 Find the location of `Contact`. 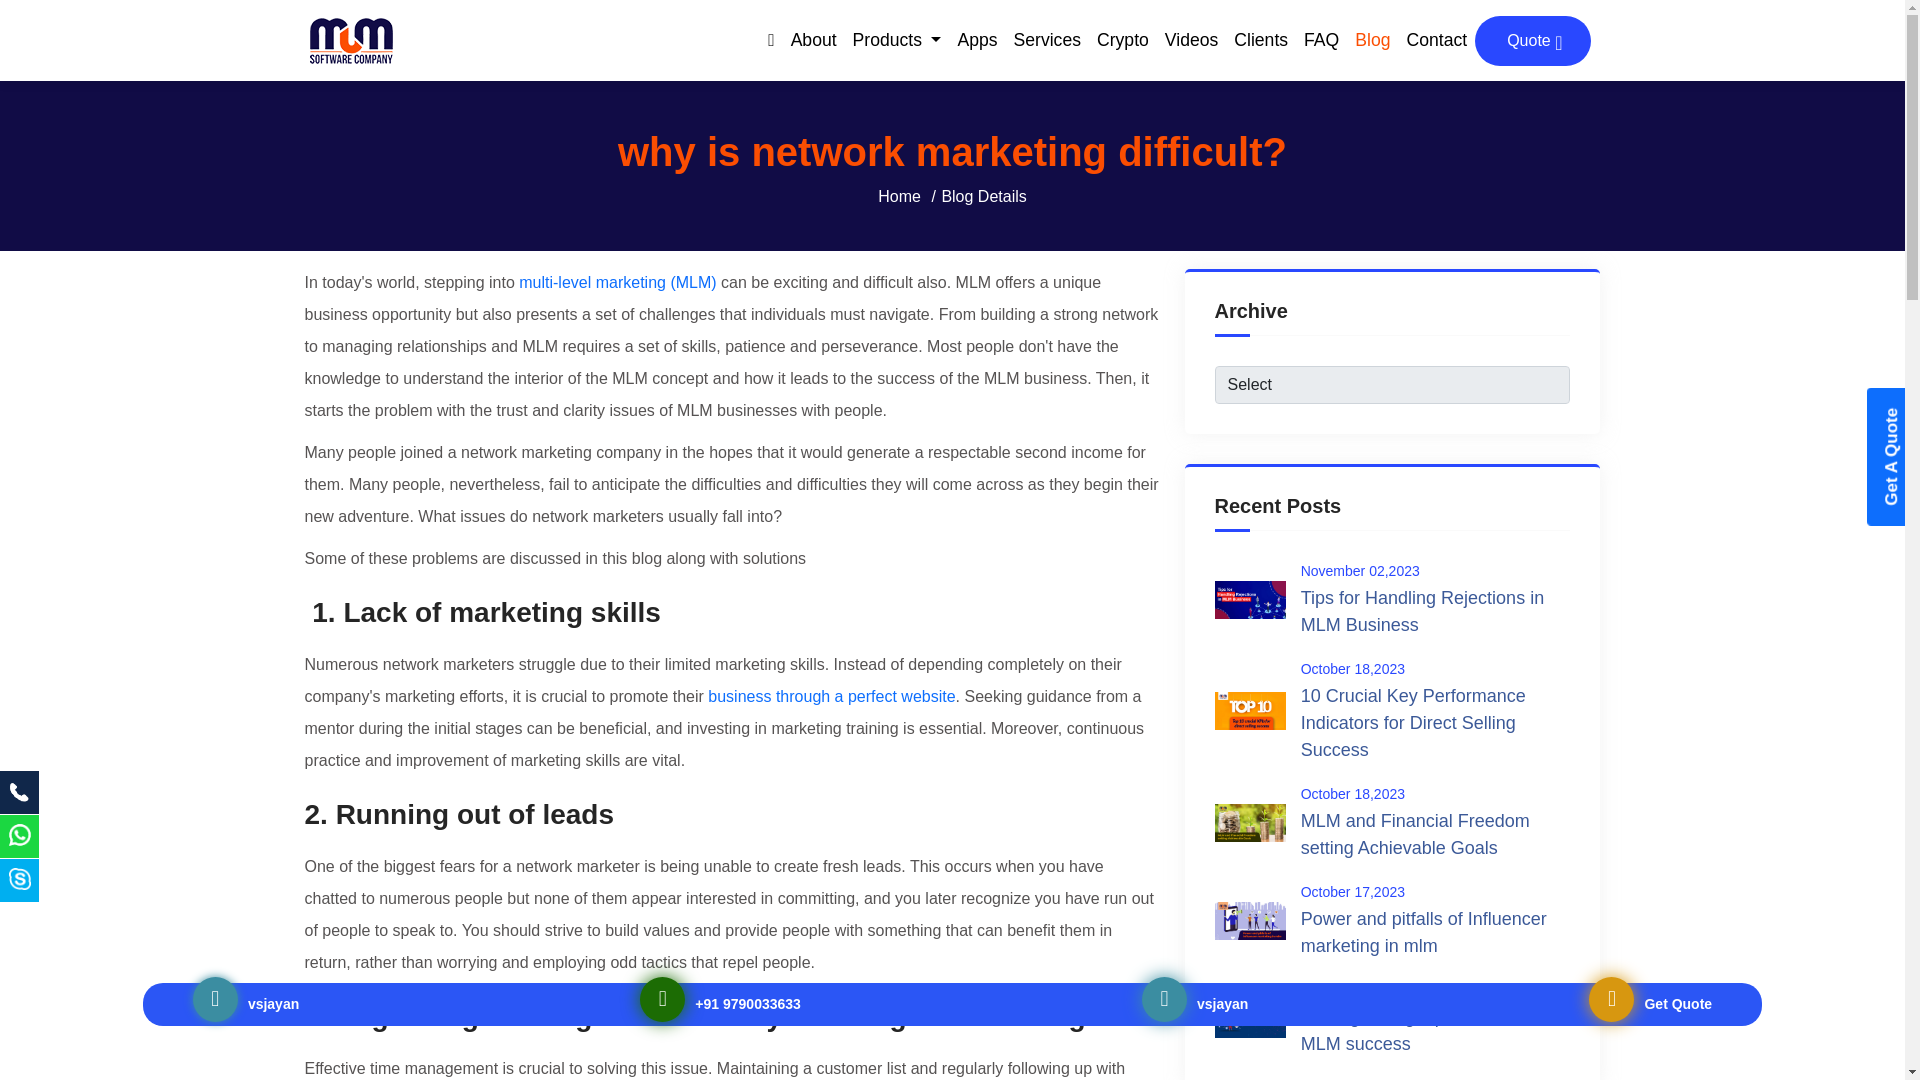

Contact is located at coordinates (1438, 40).